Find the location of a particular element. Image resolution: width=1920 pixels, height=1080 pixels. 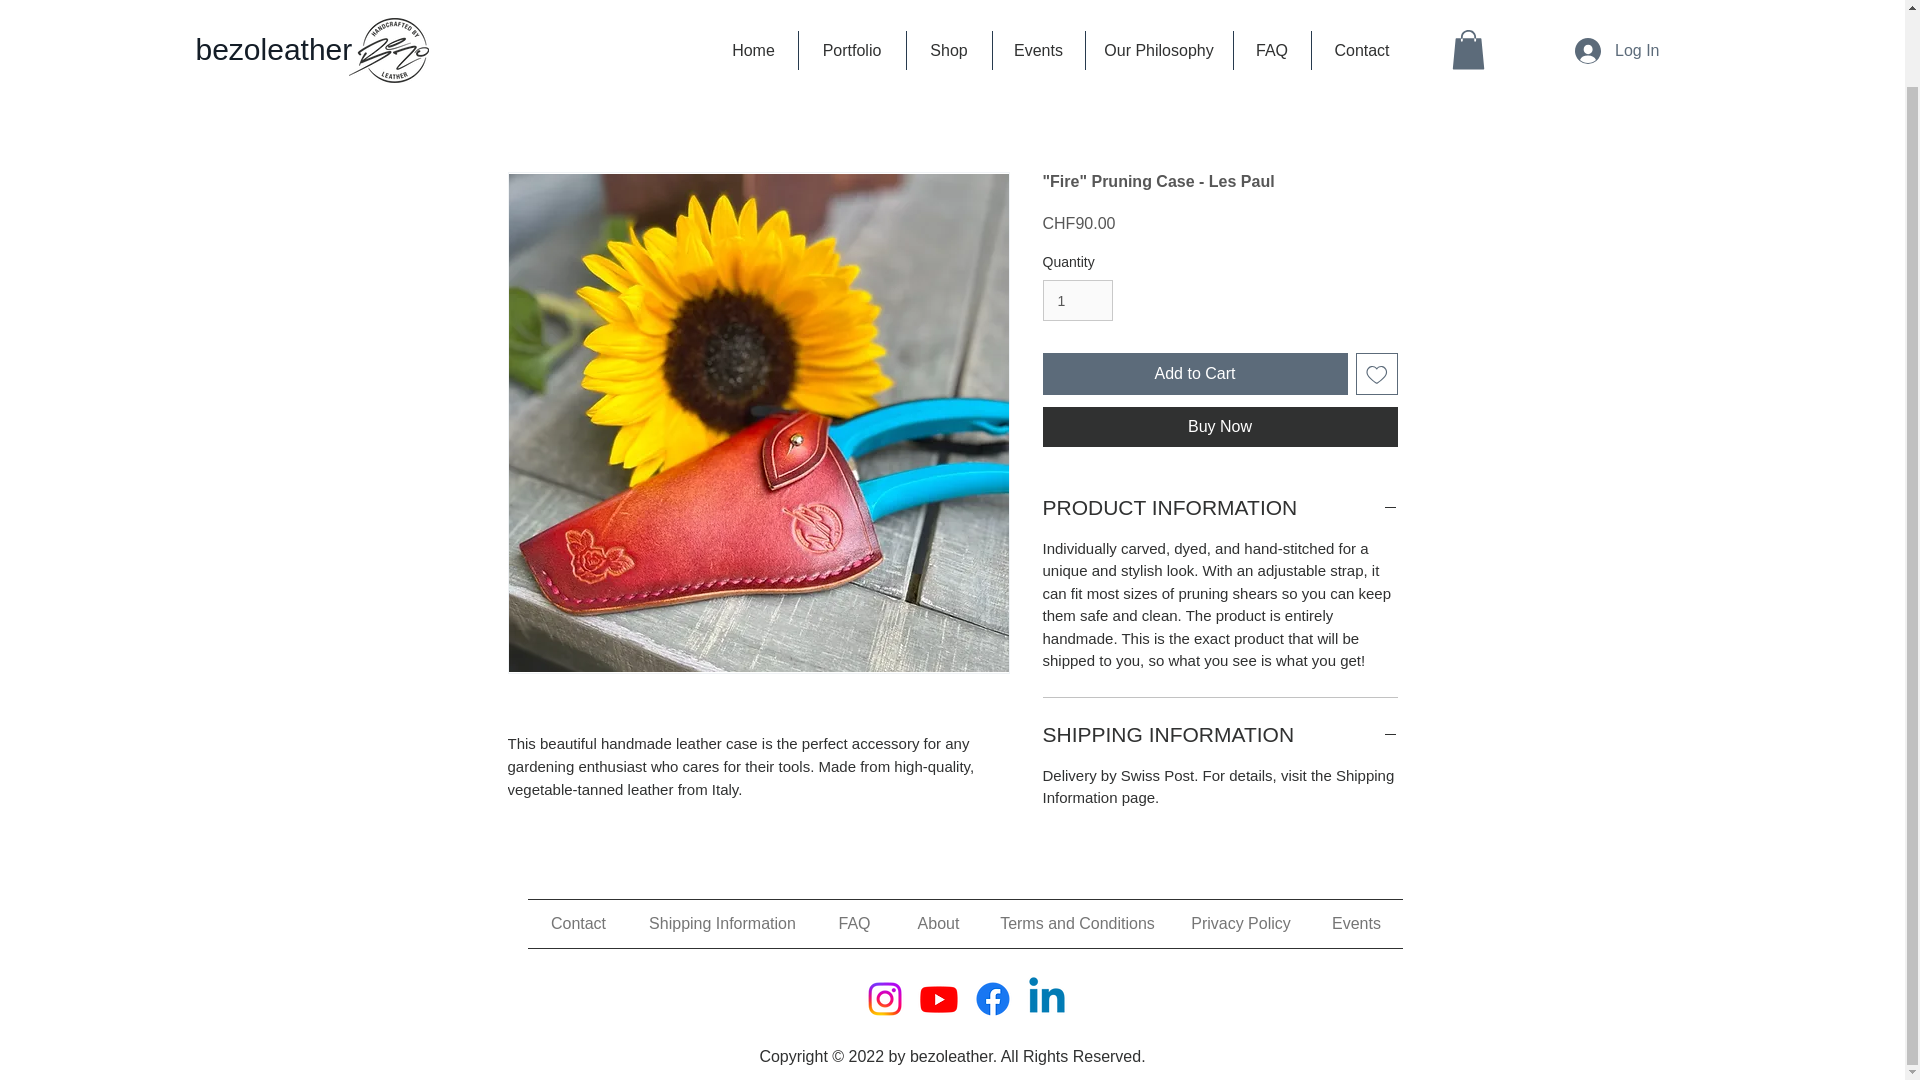

PRODUCT INFORMATION is located at coordinates (1220, 507).